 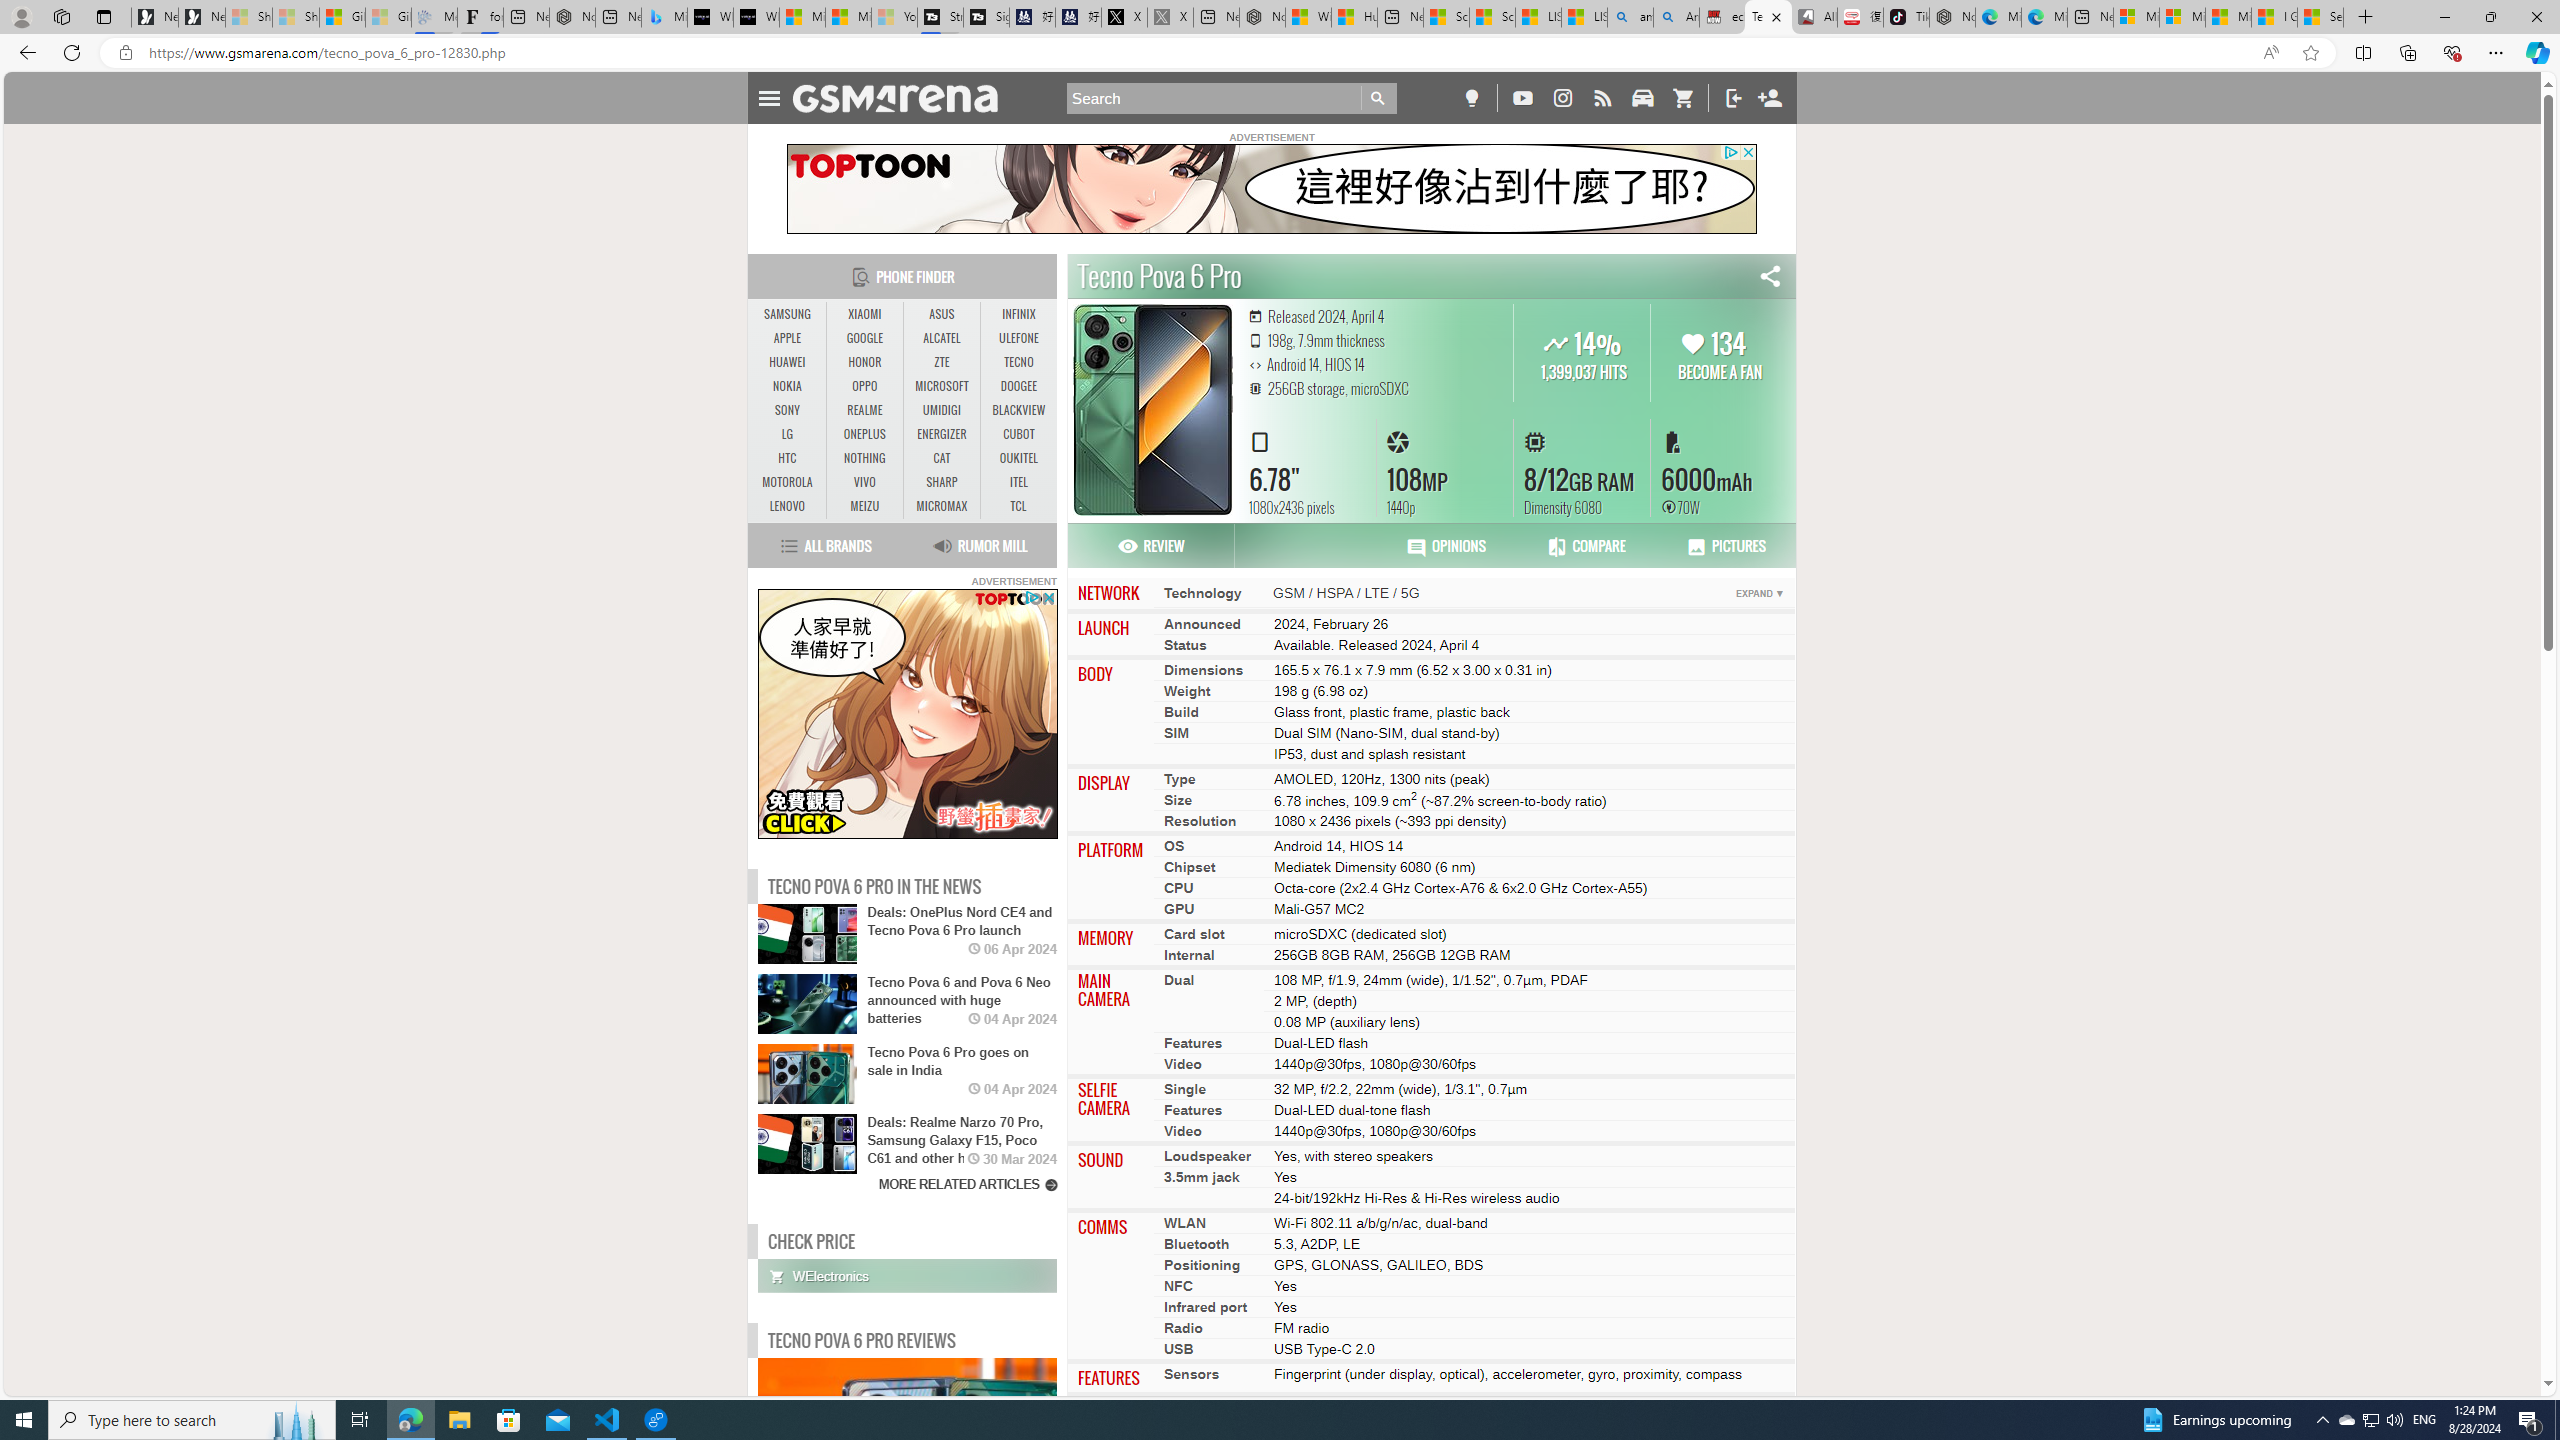 I want to click on HONOR, so click(x=864, y=362).